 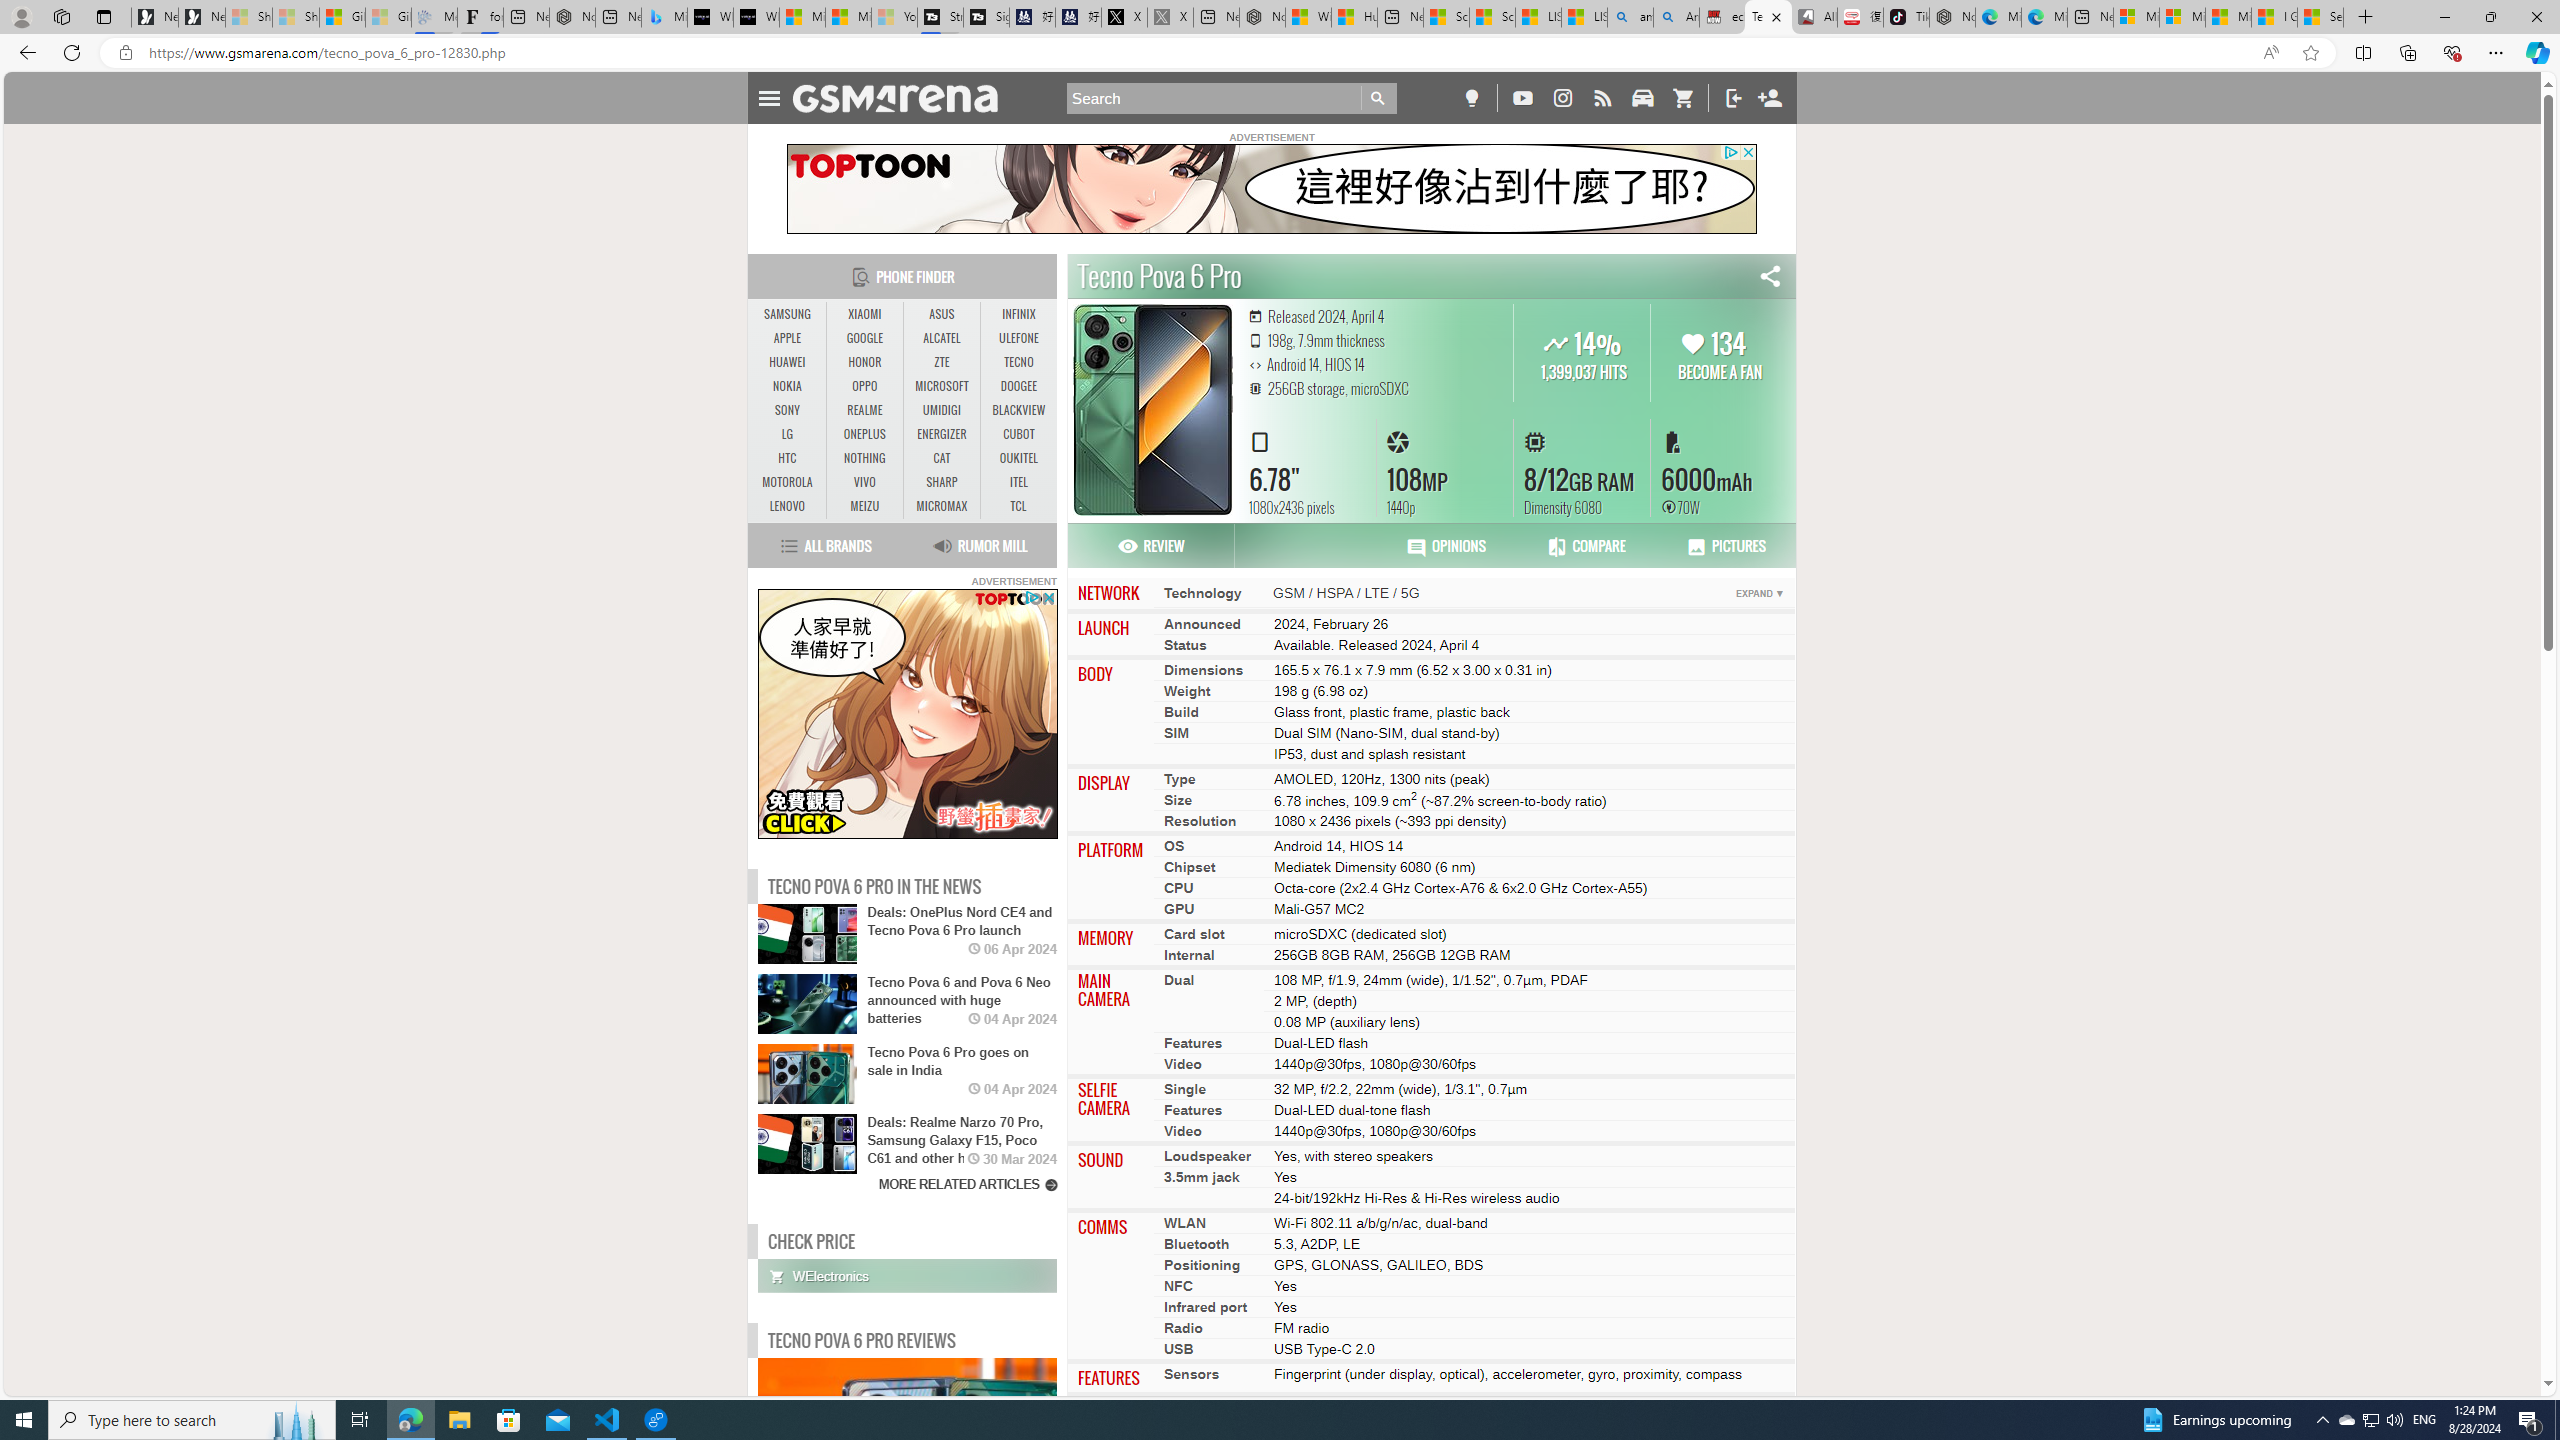 I want to click on HONOR, so click(x=864, y=362).